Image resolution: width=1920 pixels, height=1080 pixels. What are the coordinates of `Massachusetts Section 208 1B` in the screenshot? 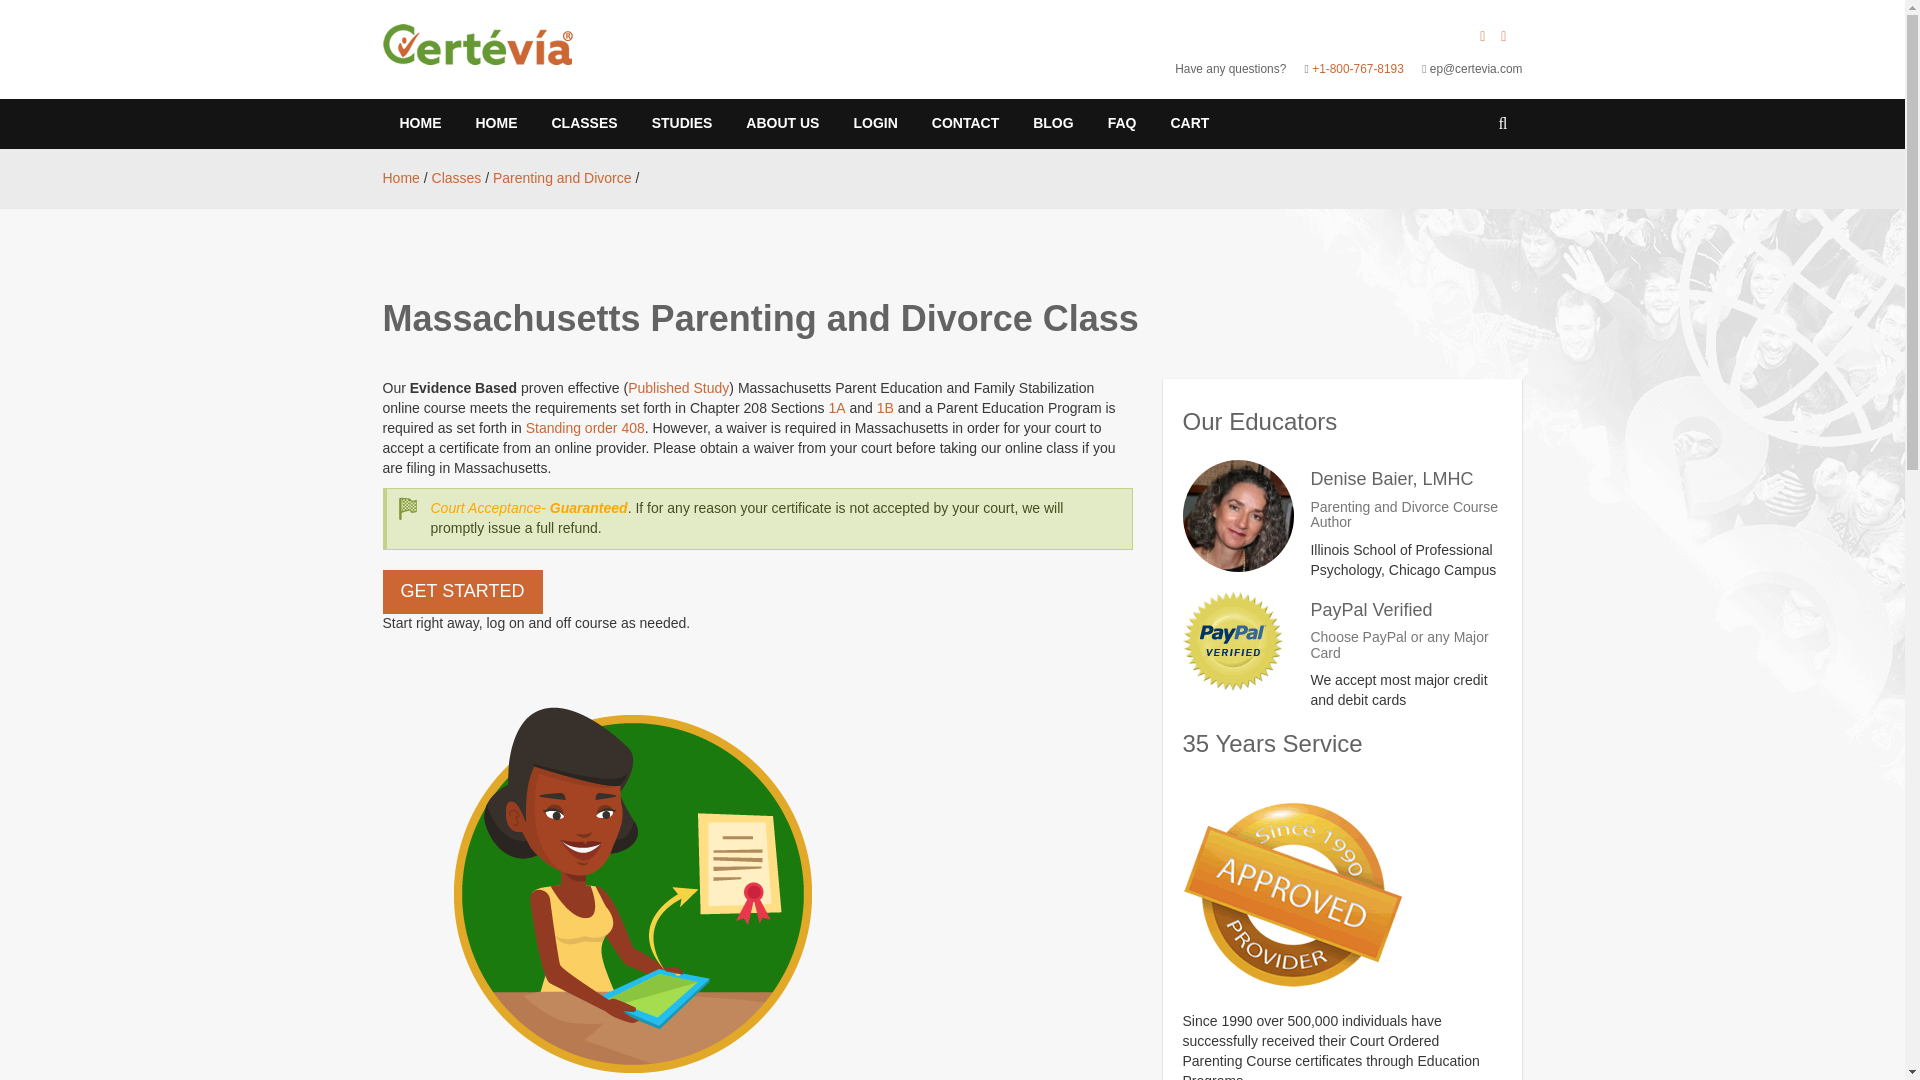 It's located at (886, 407).